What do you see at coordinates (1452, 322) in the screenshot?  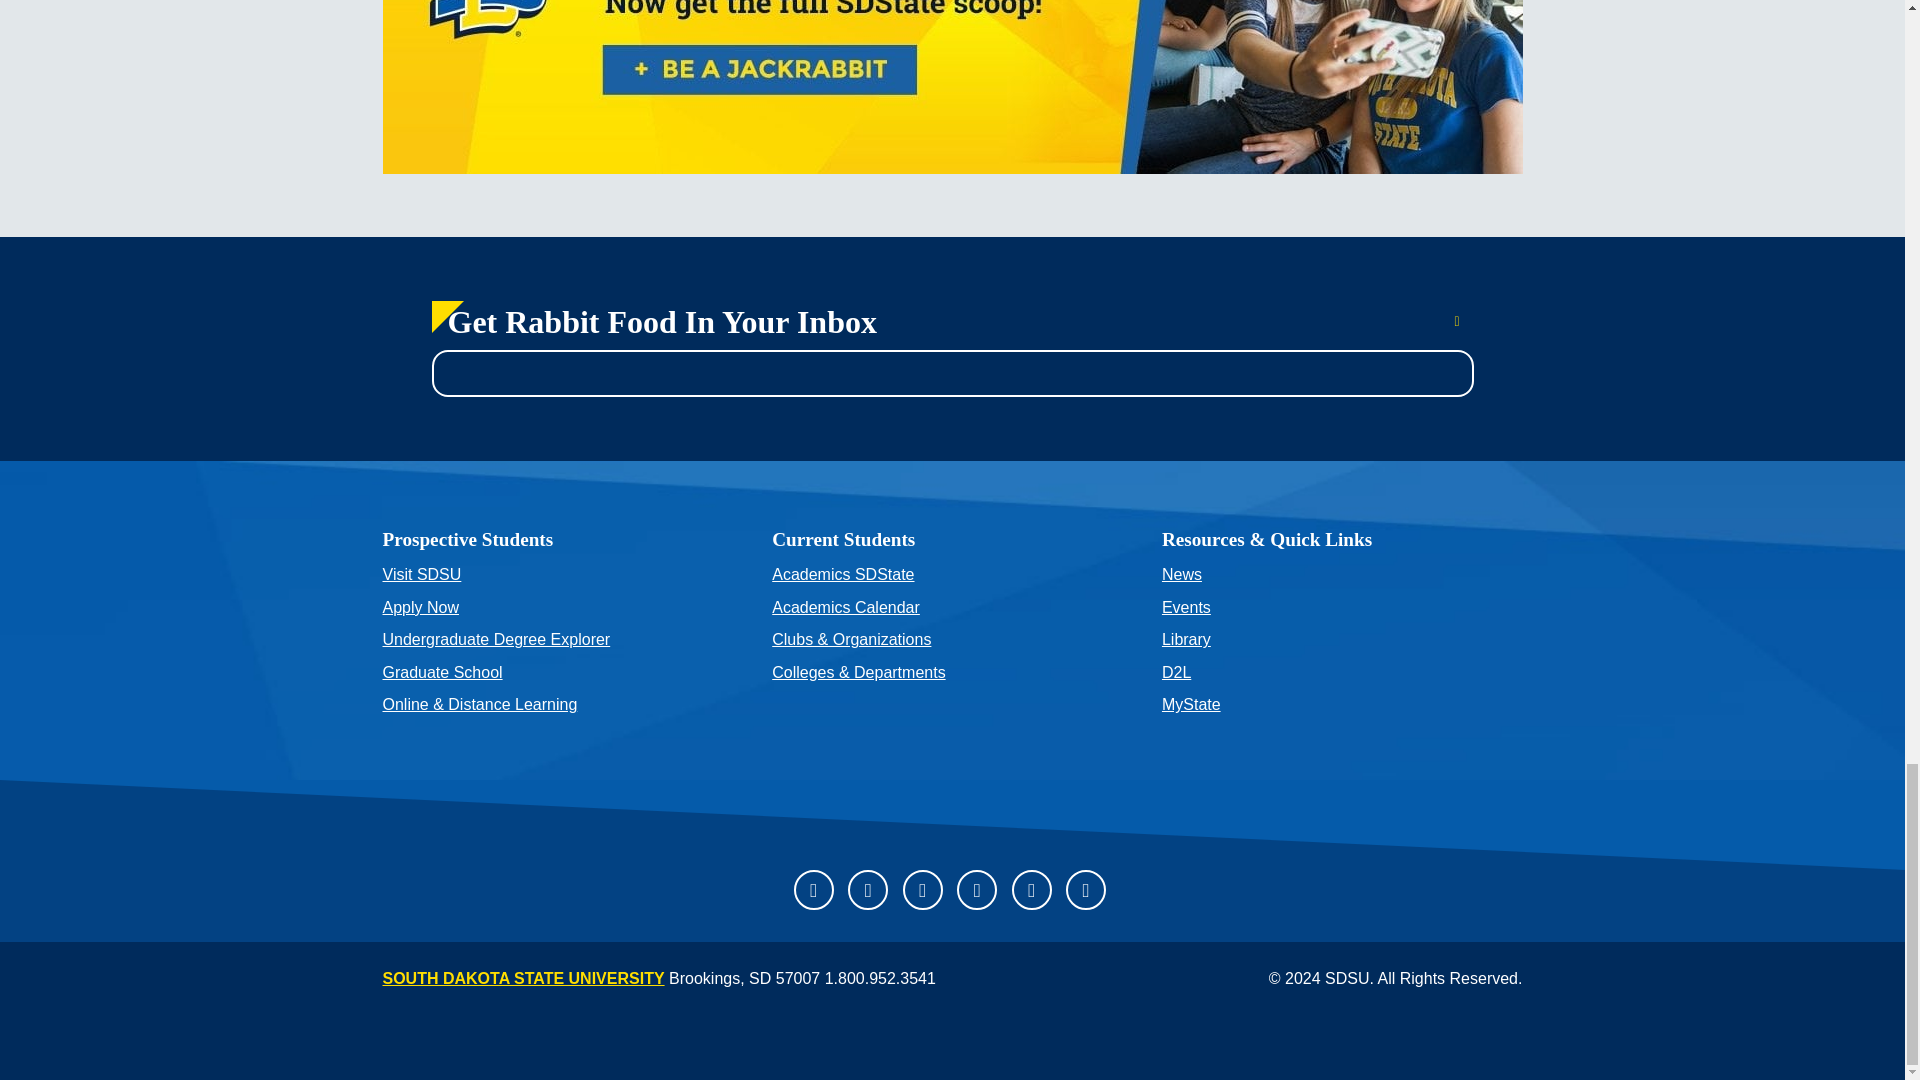 I see `Subscribe` at bounding box center [1452, 322].